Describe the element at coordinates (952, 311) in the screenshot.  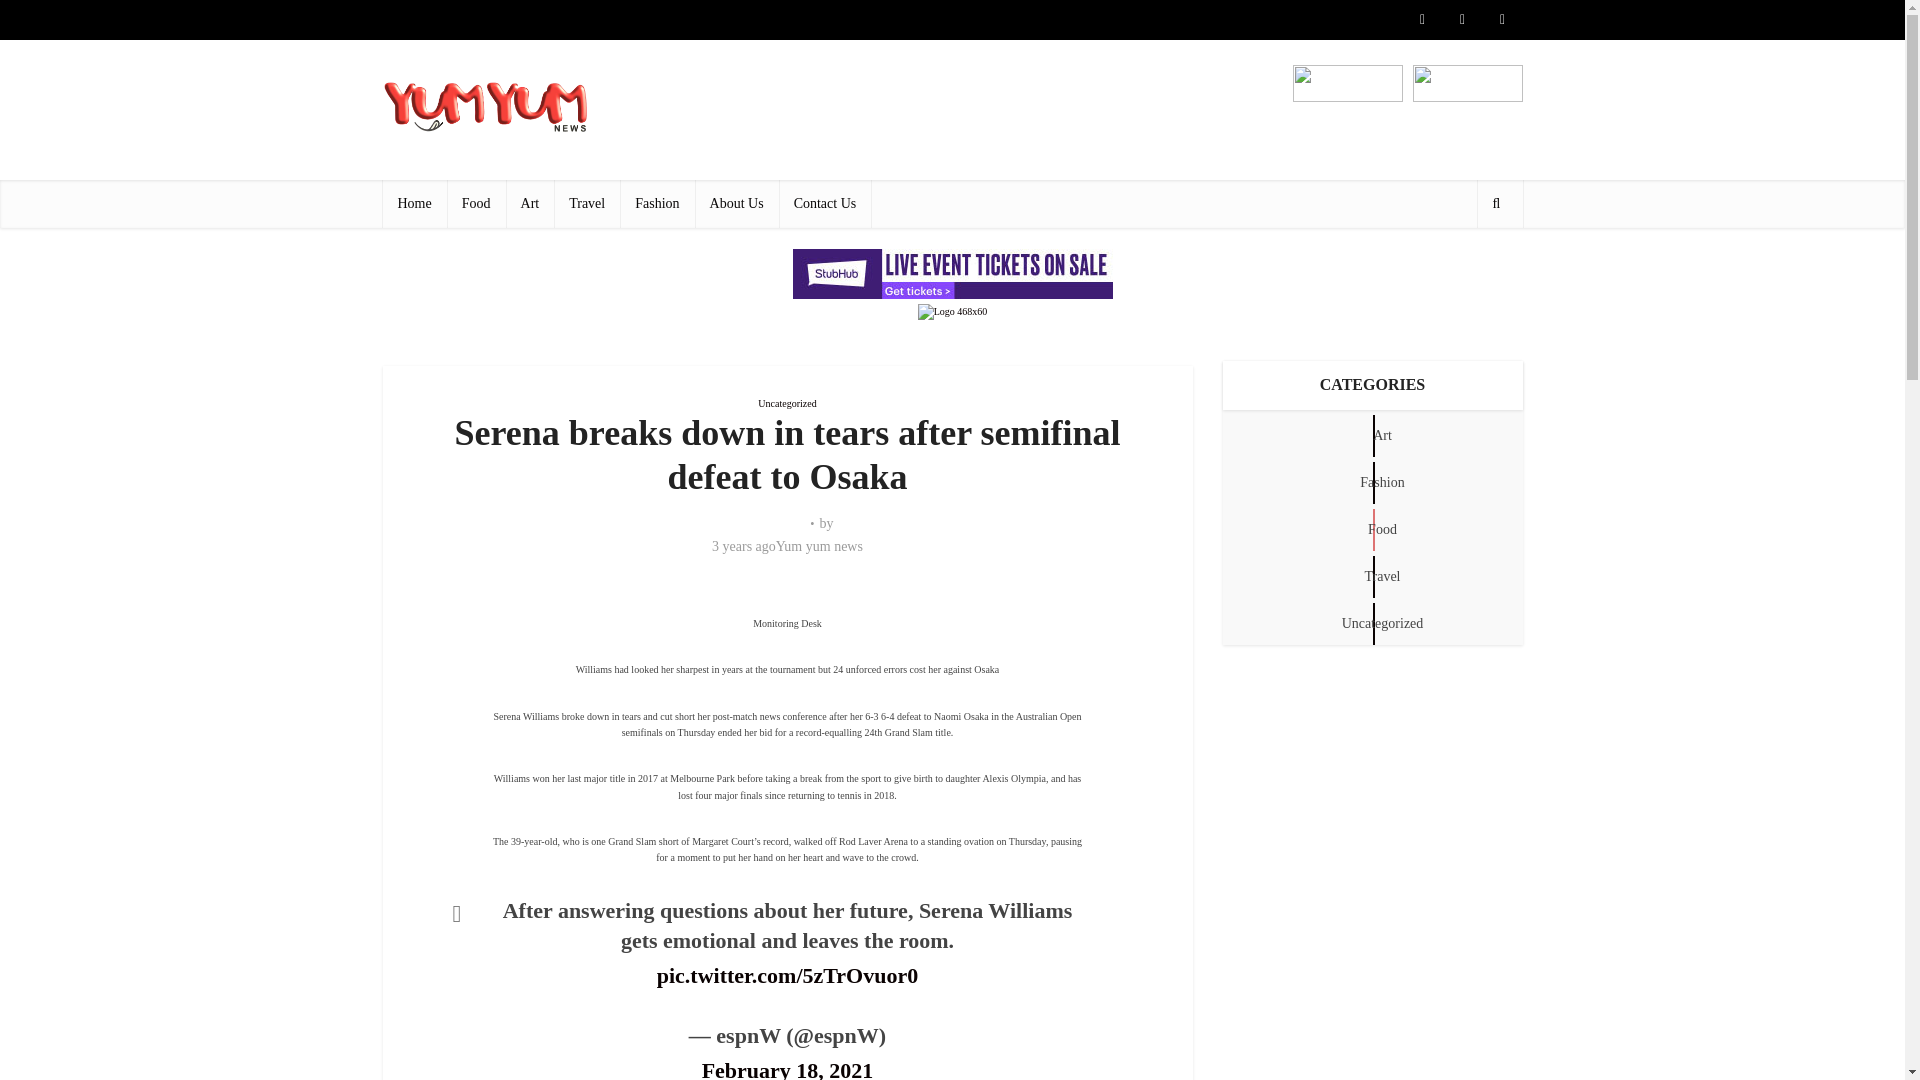
I see `Logo 468x60` at that location.